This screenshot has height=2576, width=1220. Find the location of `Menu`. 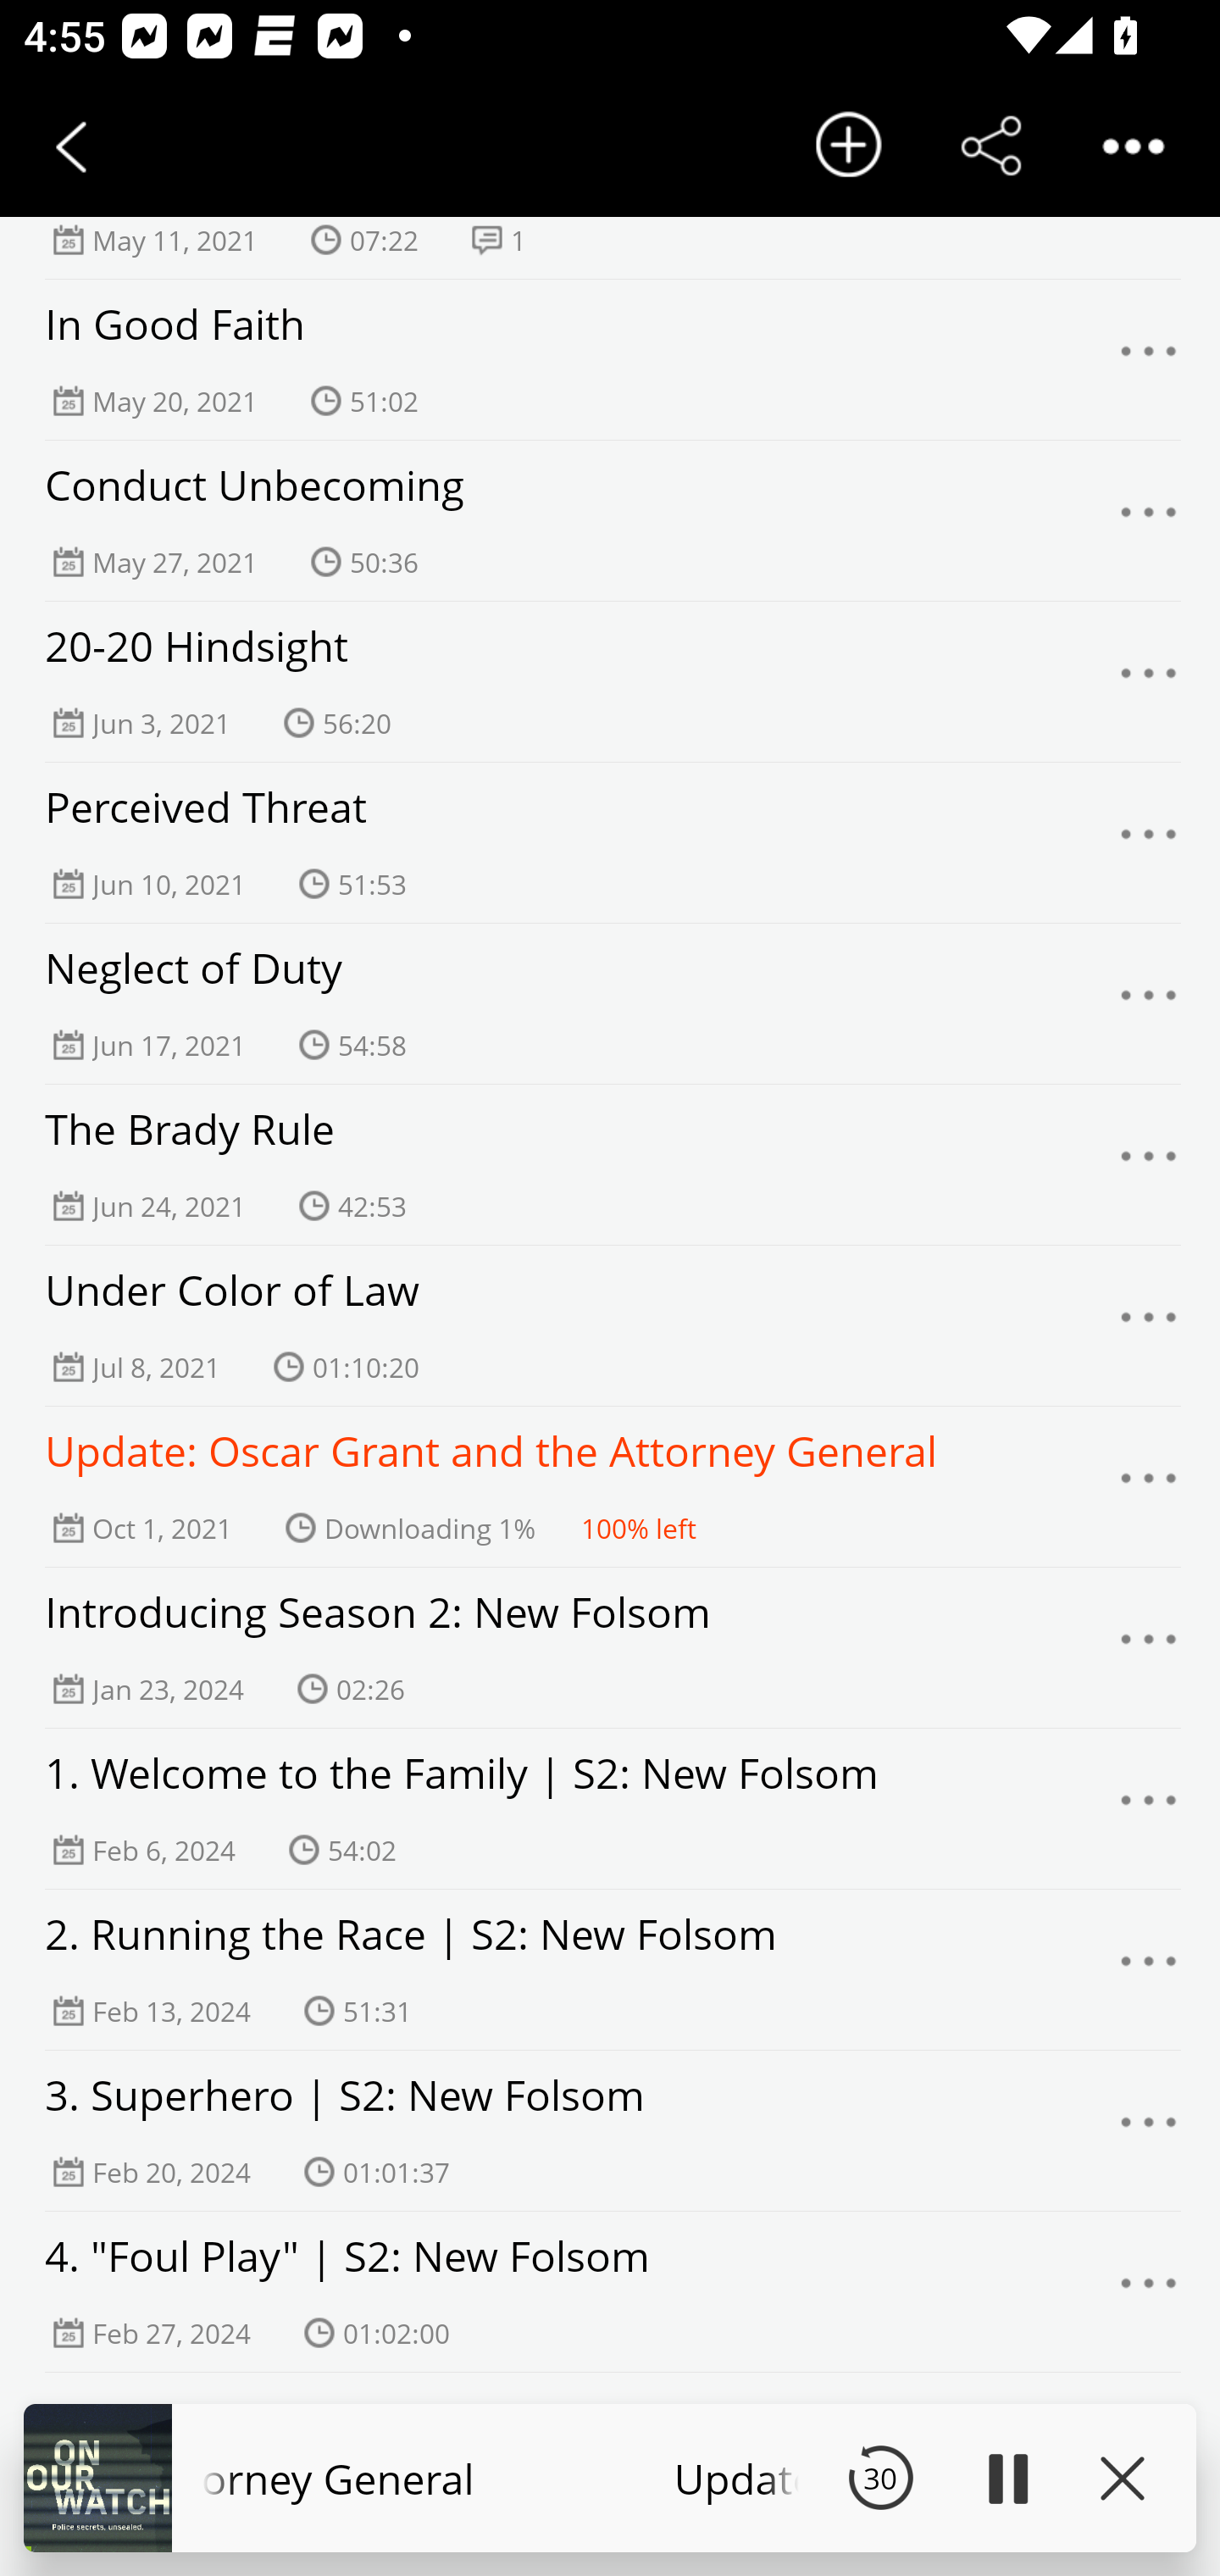

Menu is located at coordinates (1149, 2132).